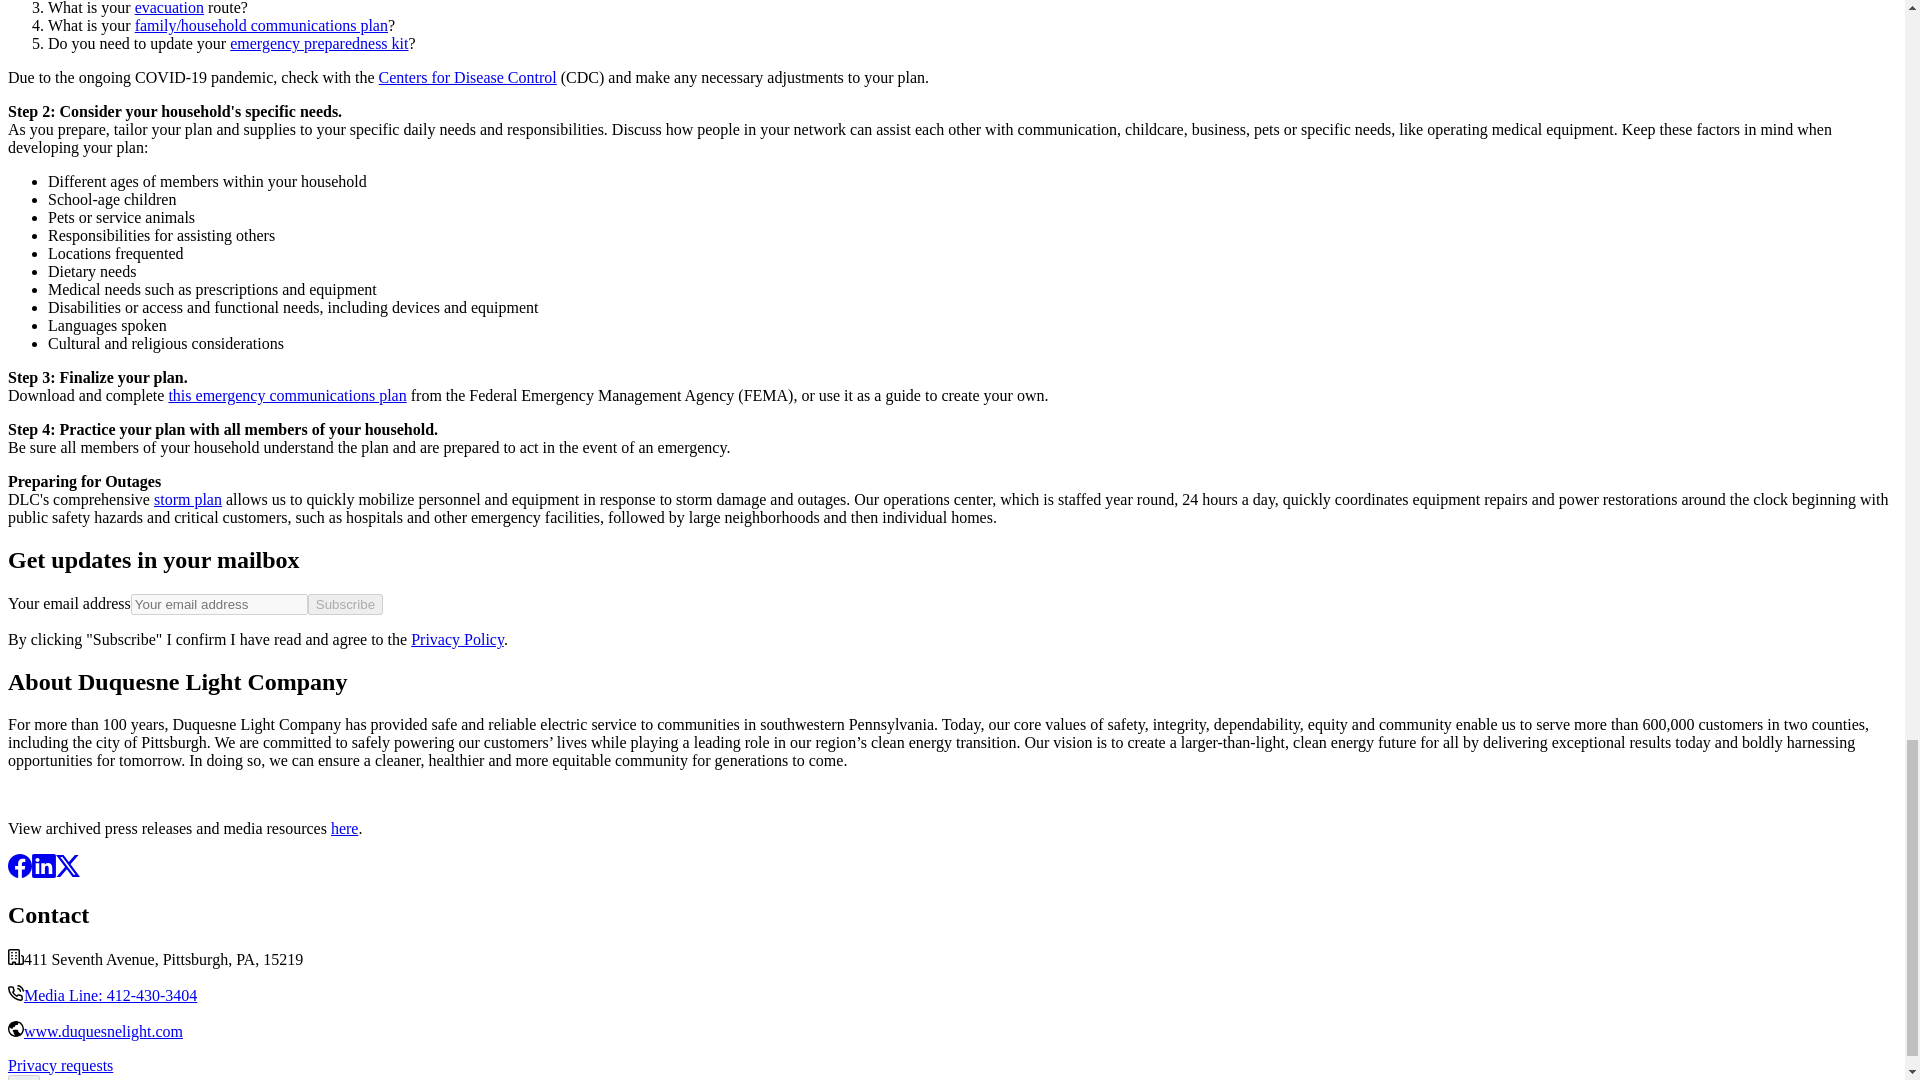 This screenshot has width=1920, height=1080. I want to click on Subscribe, so click(344, 604).